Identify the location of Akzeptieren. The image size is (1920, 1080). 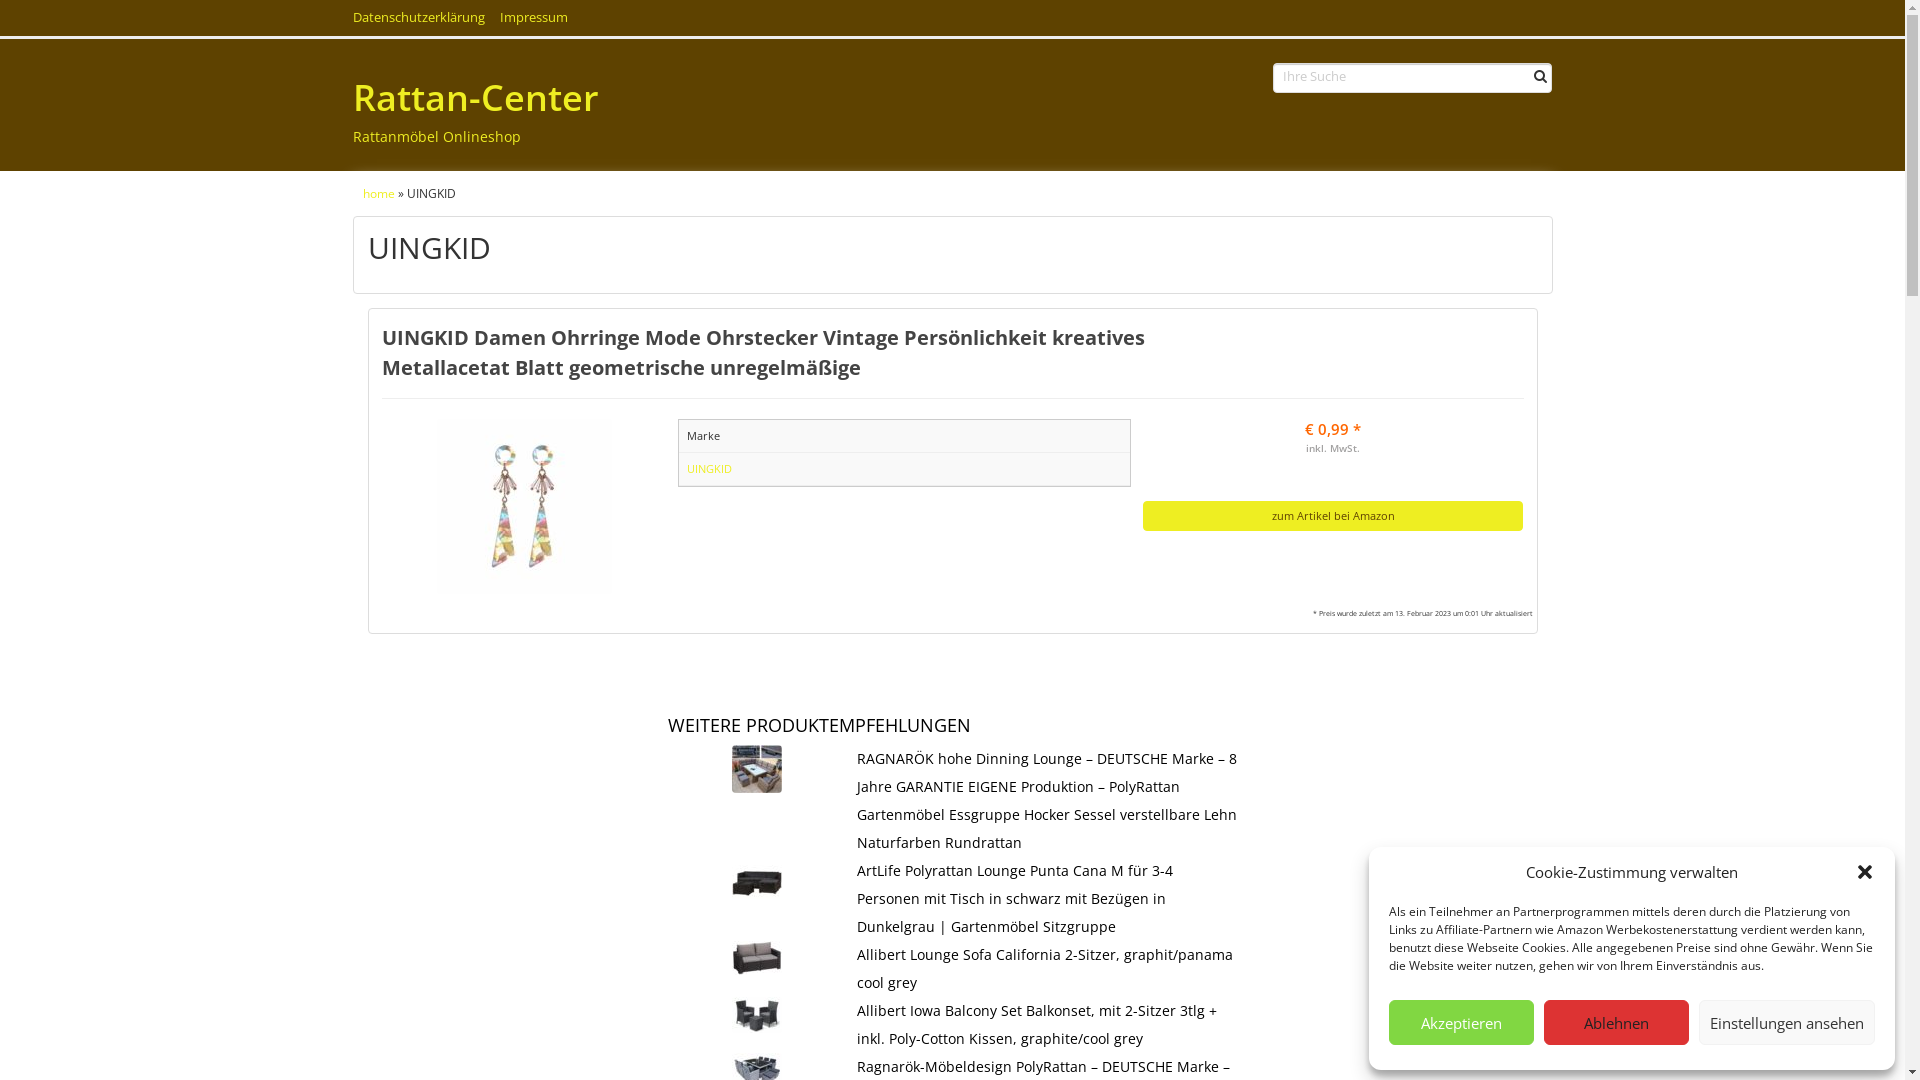
(1462, 1022).